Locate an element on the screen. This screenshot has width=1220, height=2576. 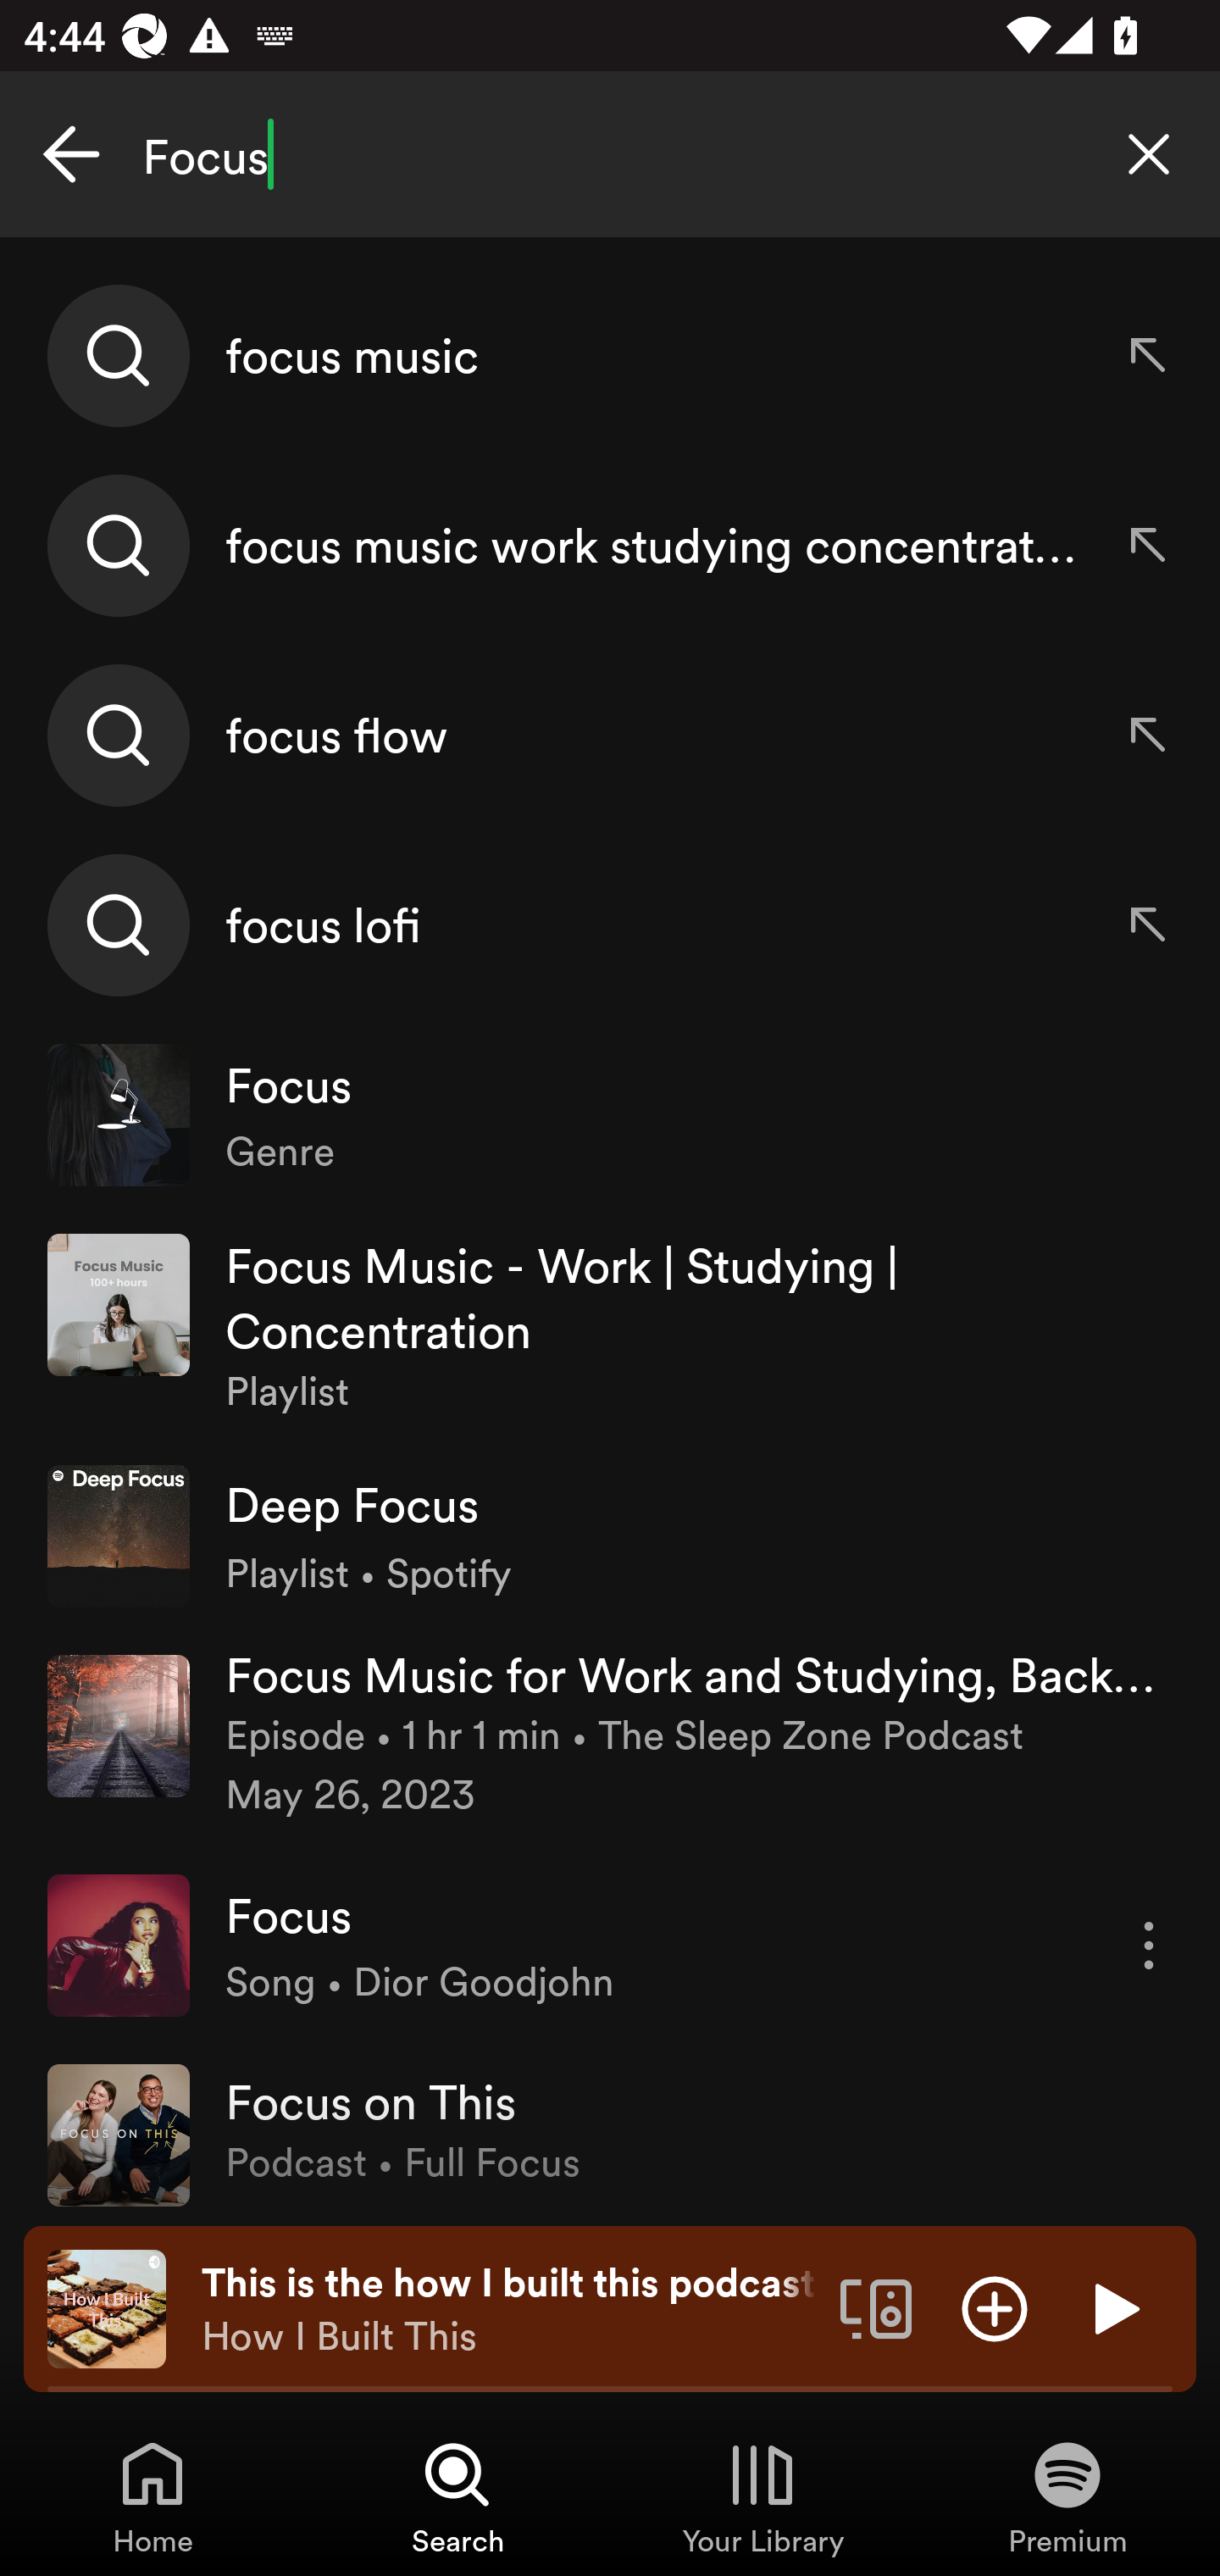
Your Library, Tab 3 of 4 Your Library Your Library is located at coordinates (762, 2496).